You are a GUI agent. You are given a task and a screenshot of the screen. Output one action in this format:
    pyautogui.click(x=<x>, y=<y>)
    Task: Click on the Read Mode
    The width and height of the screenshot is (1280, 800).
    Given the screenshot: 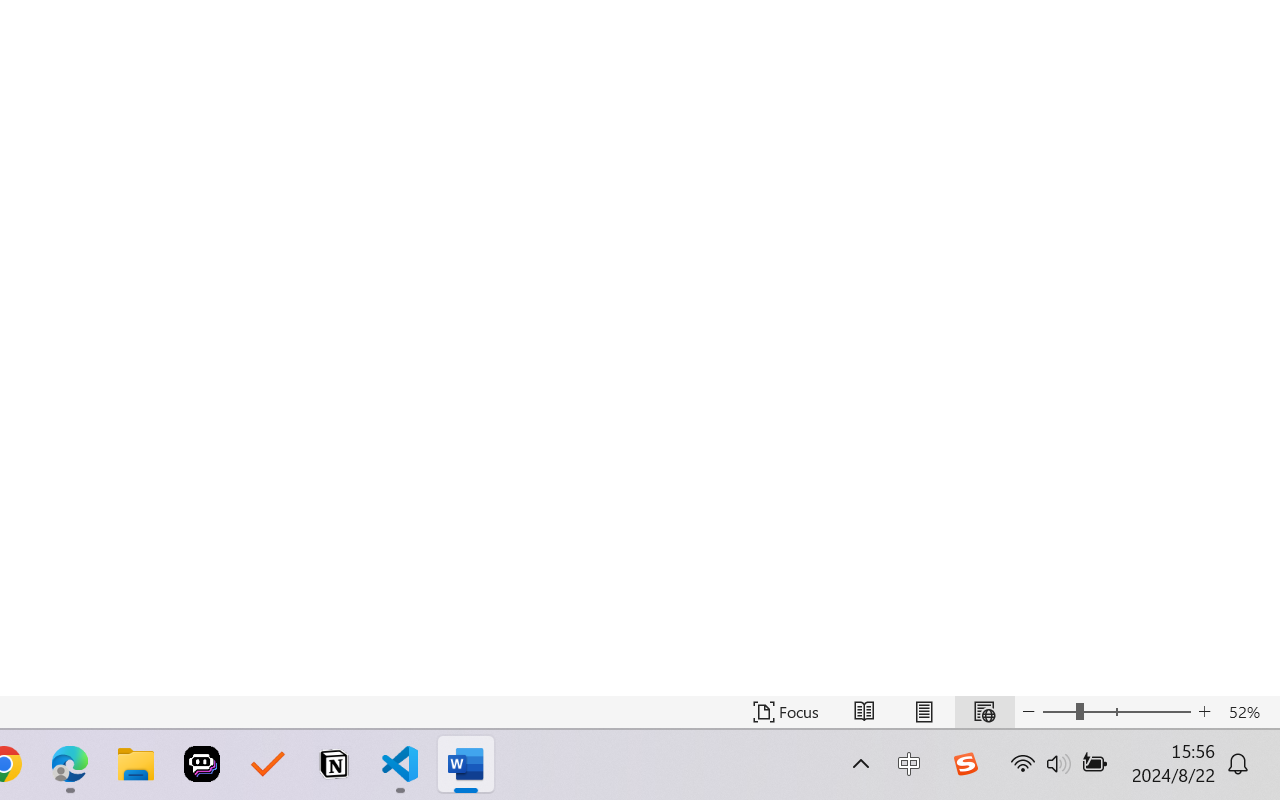 What is the action you would take?
    pyautogui.click(x=864, y=712)
    